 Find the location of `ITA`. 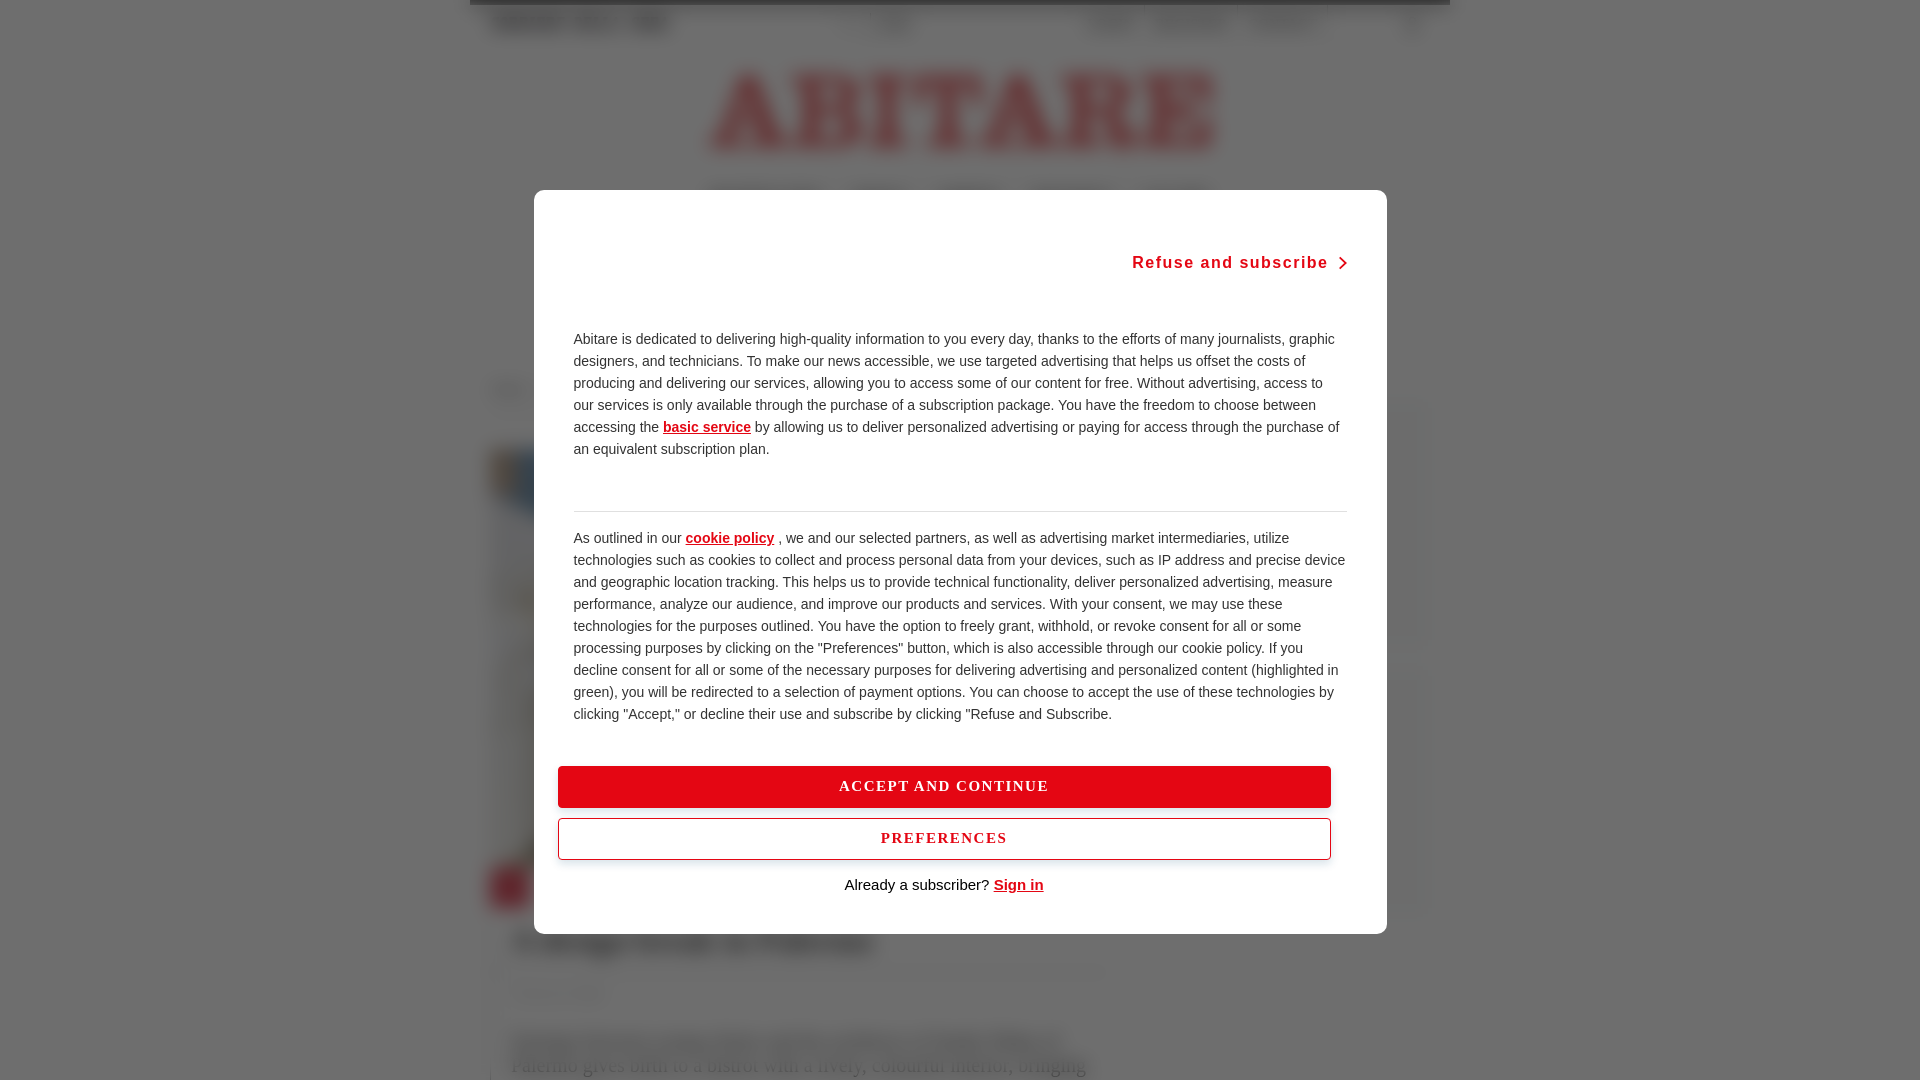

ITA is located at coordinates (848, 24).